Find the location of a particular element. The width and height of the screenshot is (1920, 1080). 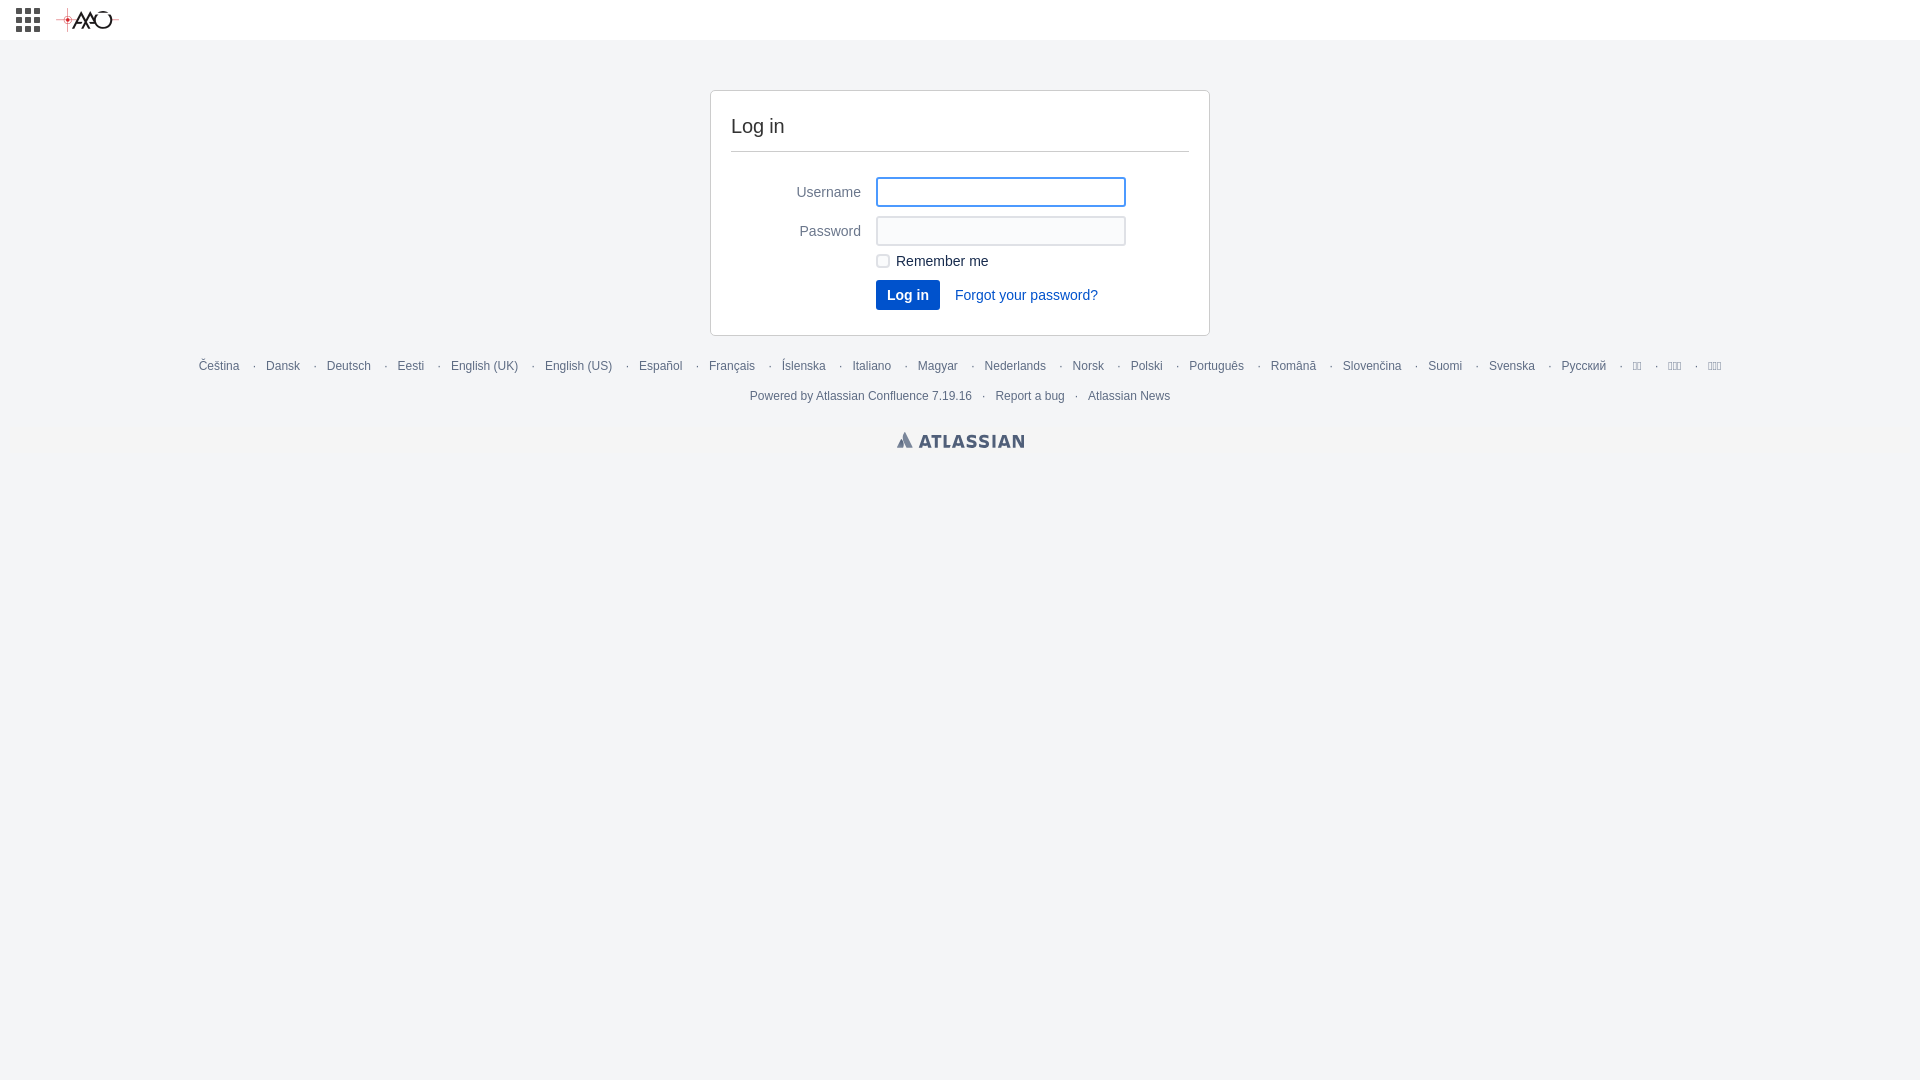

Svenska is located at coordinates (1512, 366).